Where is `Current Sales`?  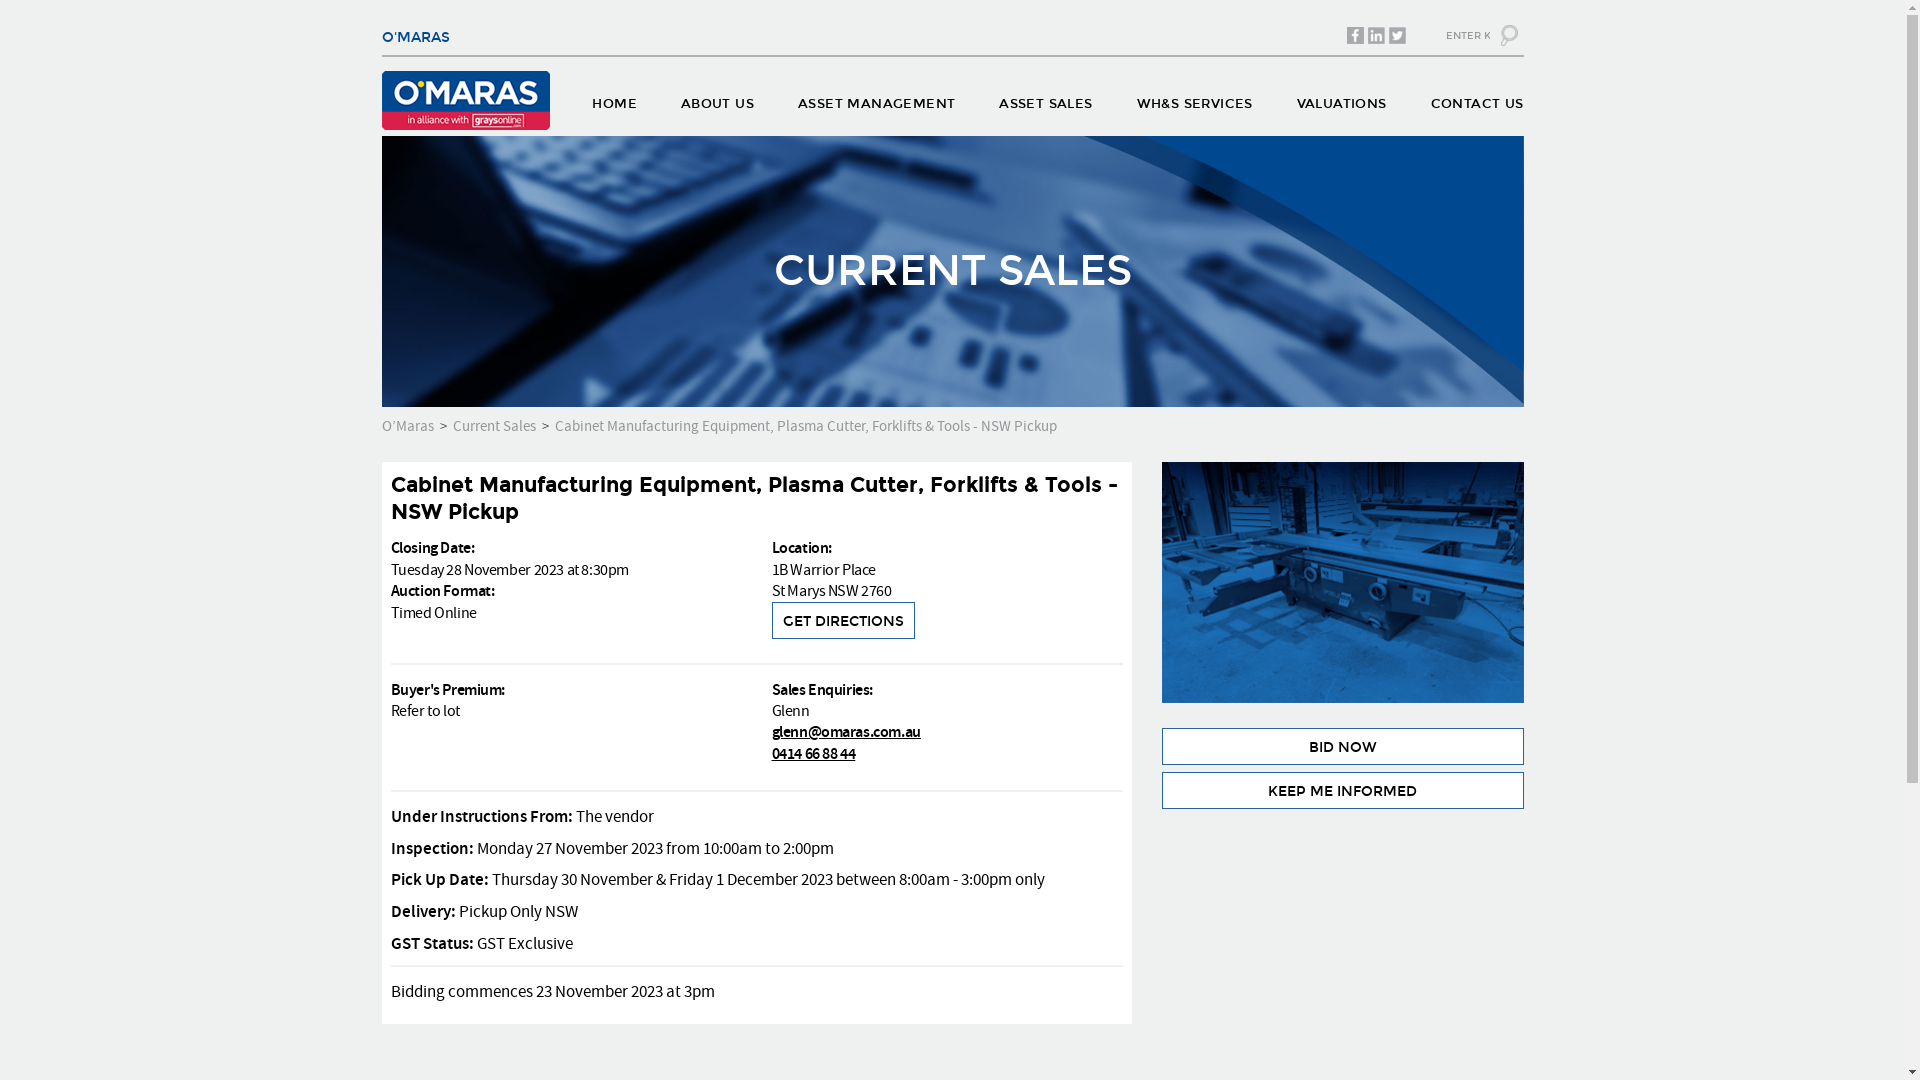 Current Sales is located at coordinates (494, 426).